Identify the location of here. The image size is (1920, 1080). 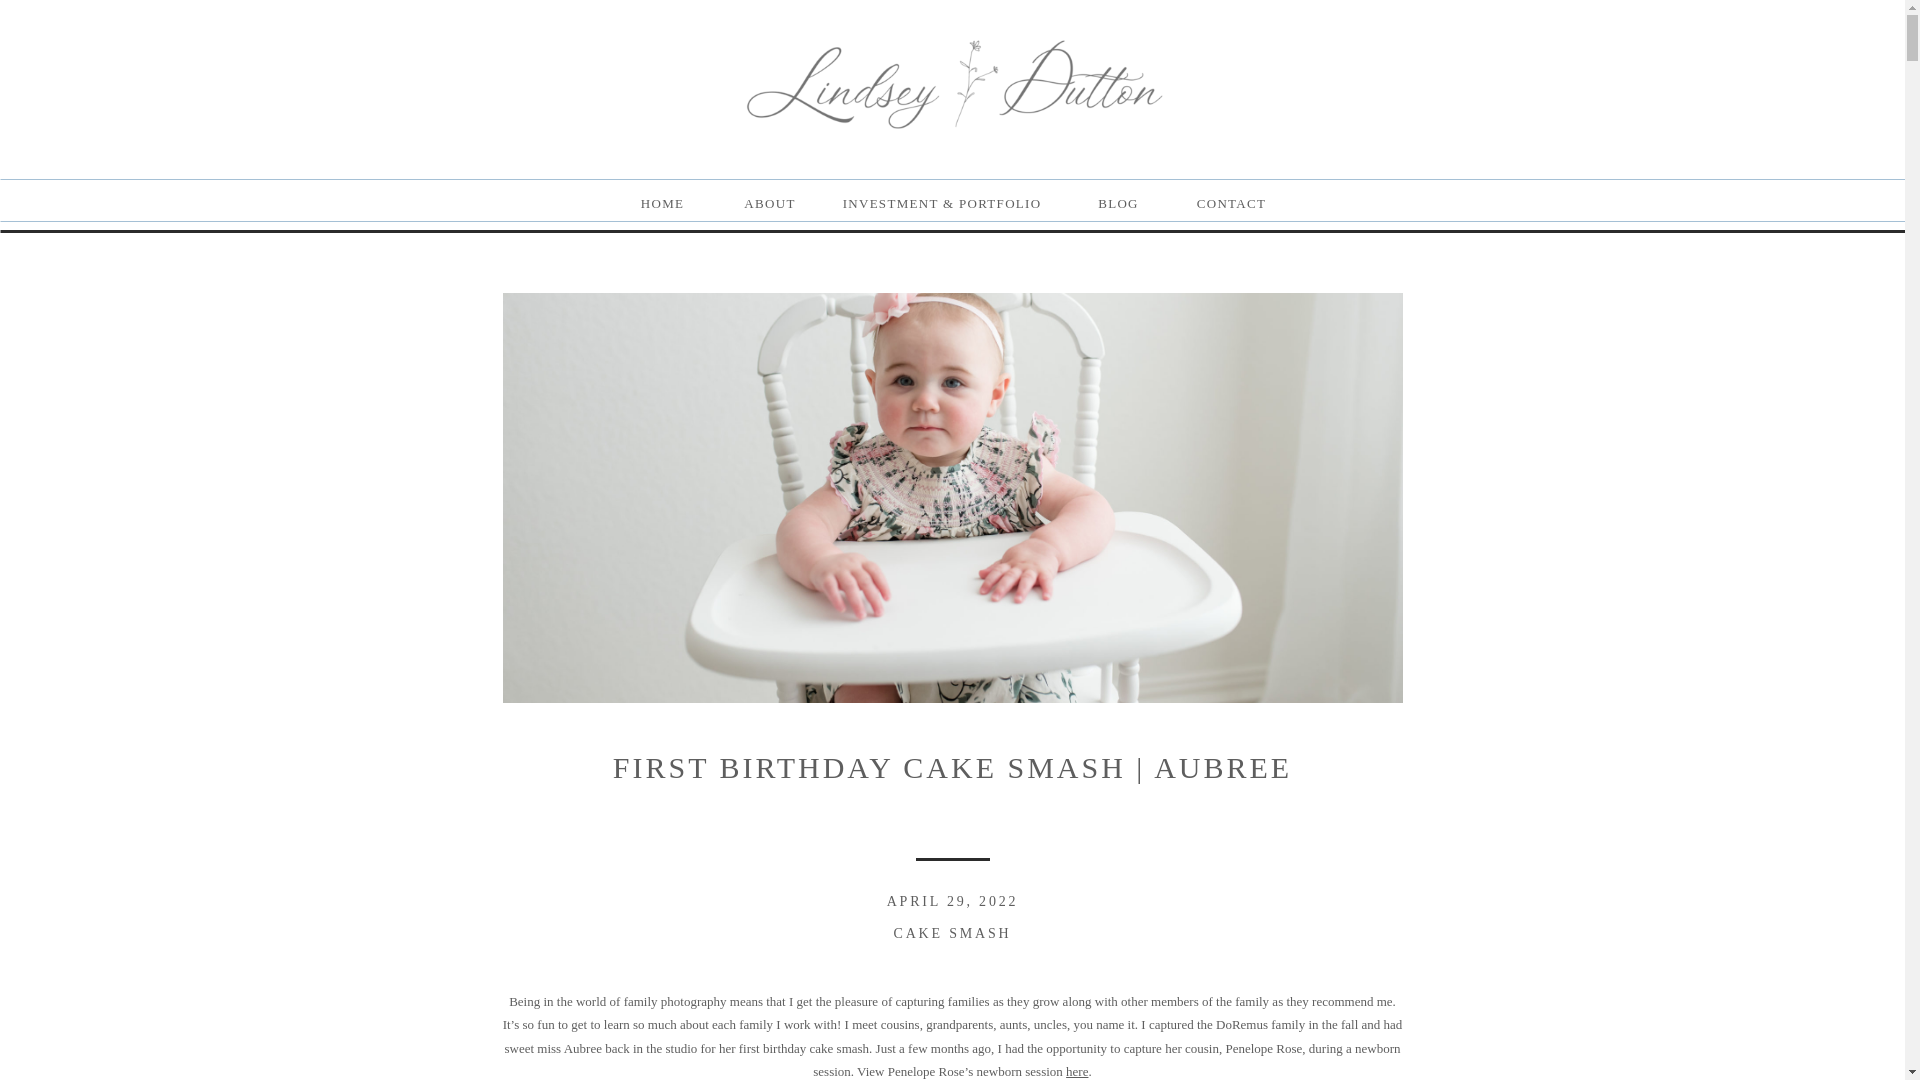
(1076, 1070).